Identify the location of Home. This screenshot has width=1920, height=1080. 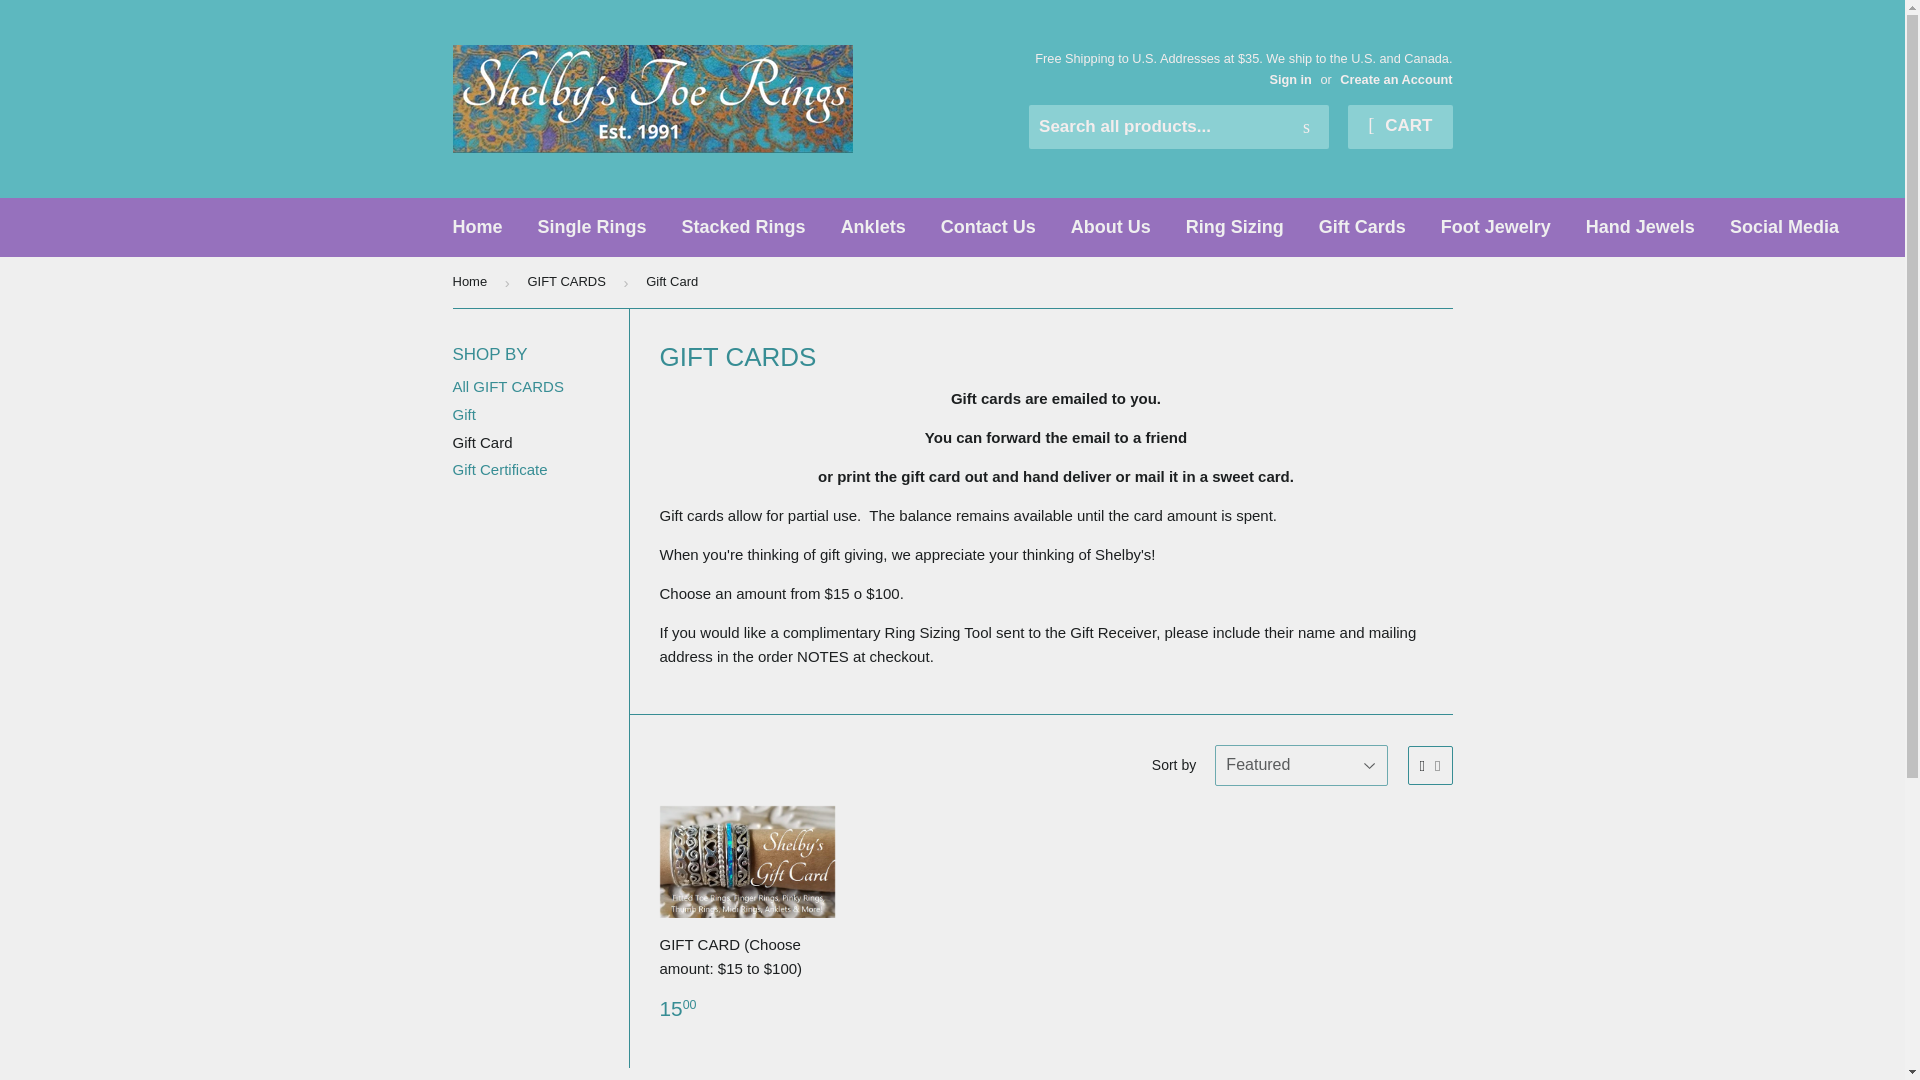
(478, 227).